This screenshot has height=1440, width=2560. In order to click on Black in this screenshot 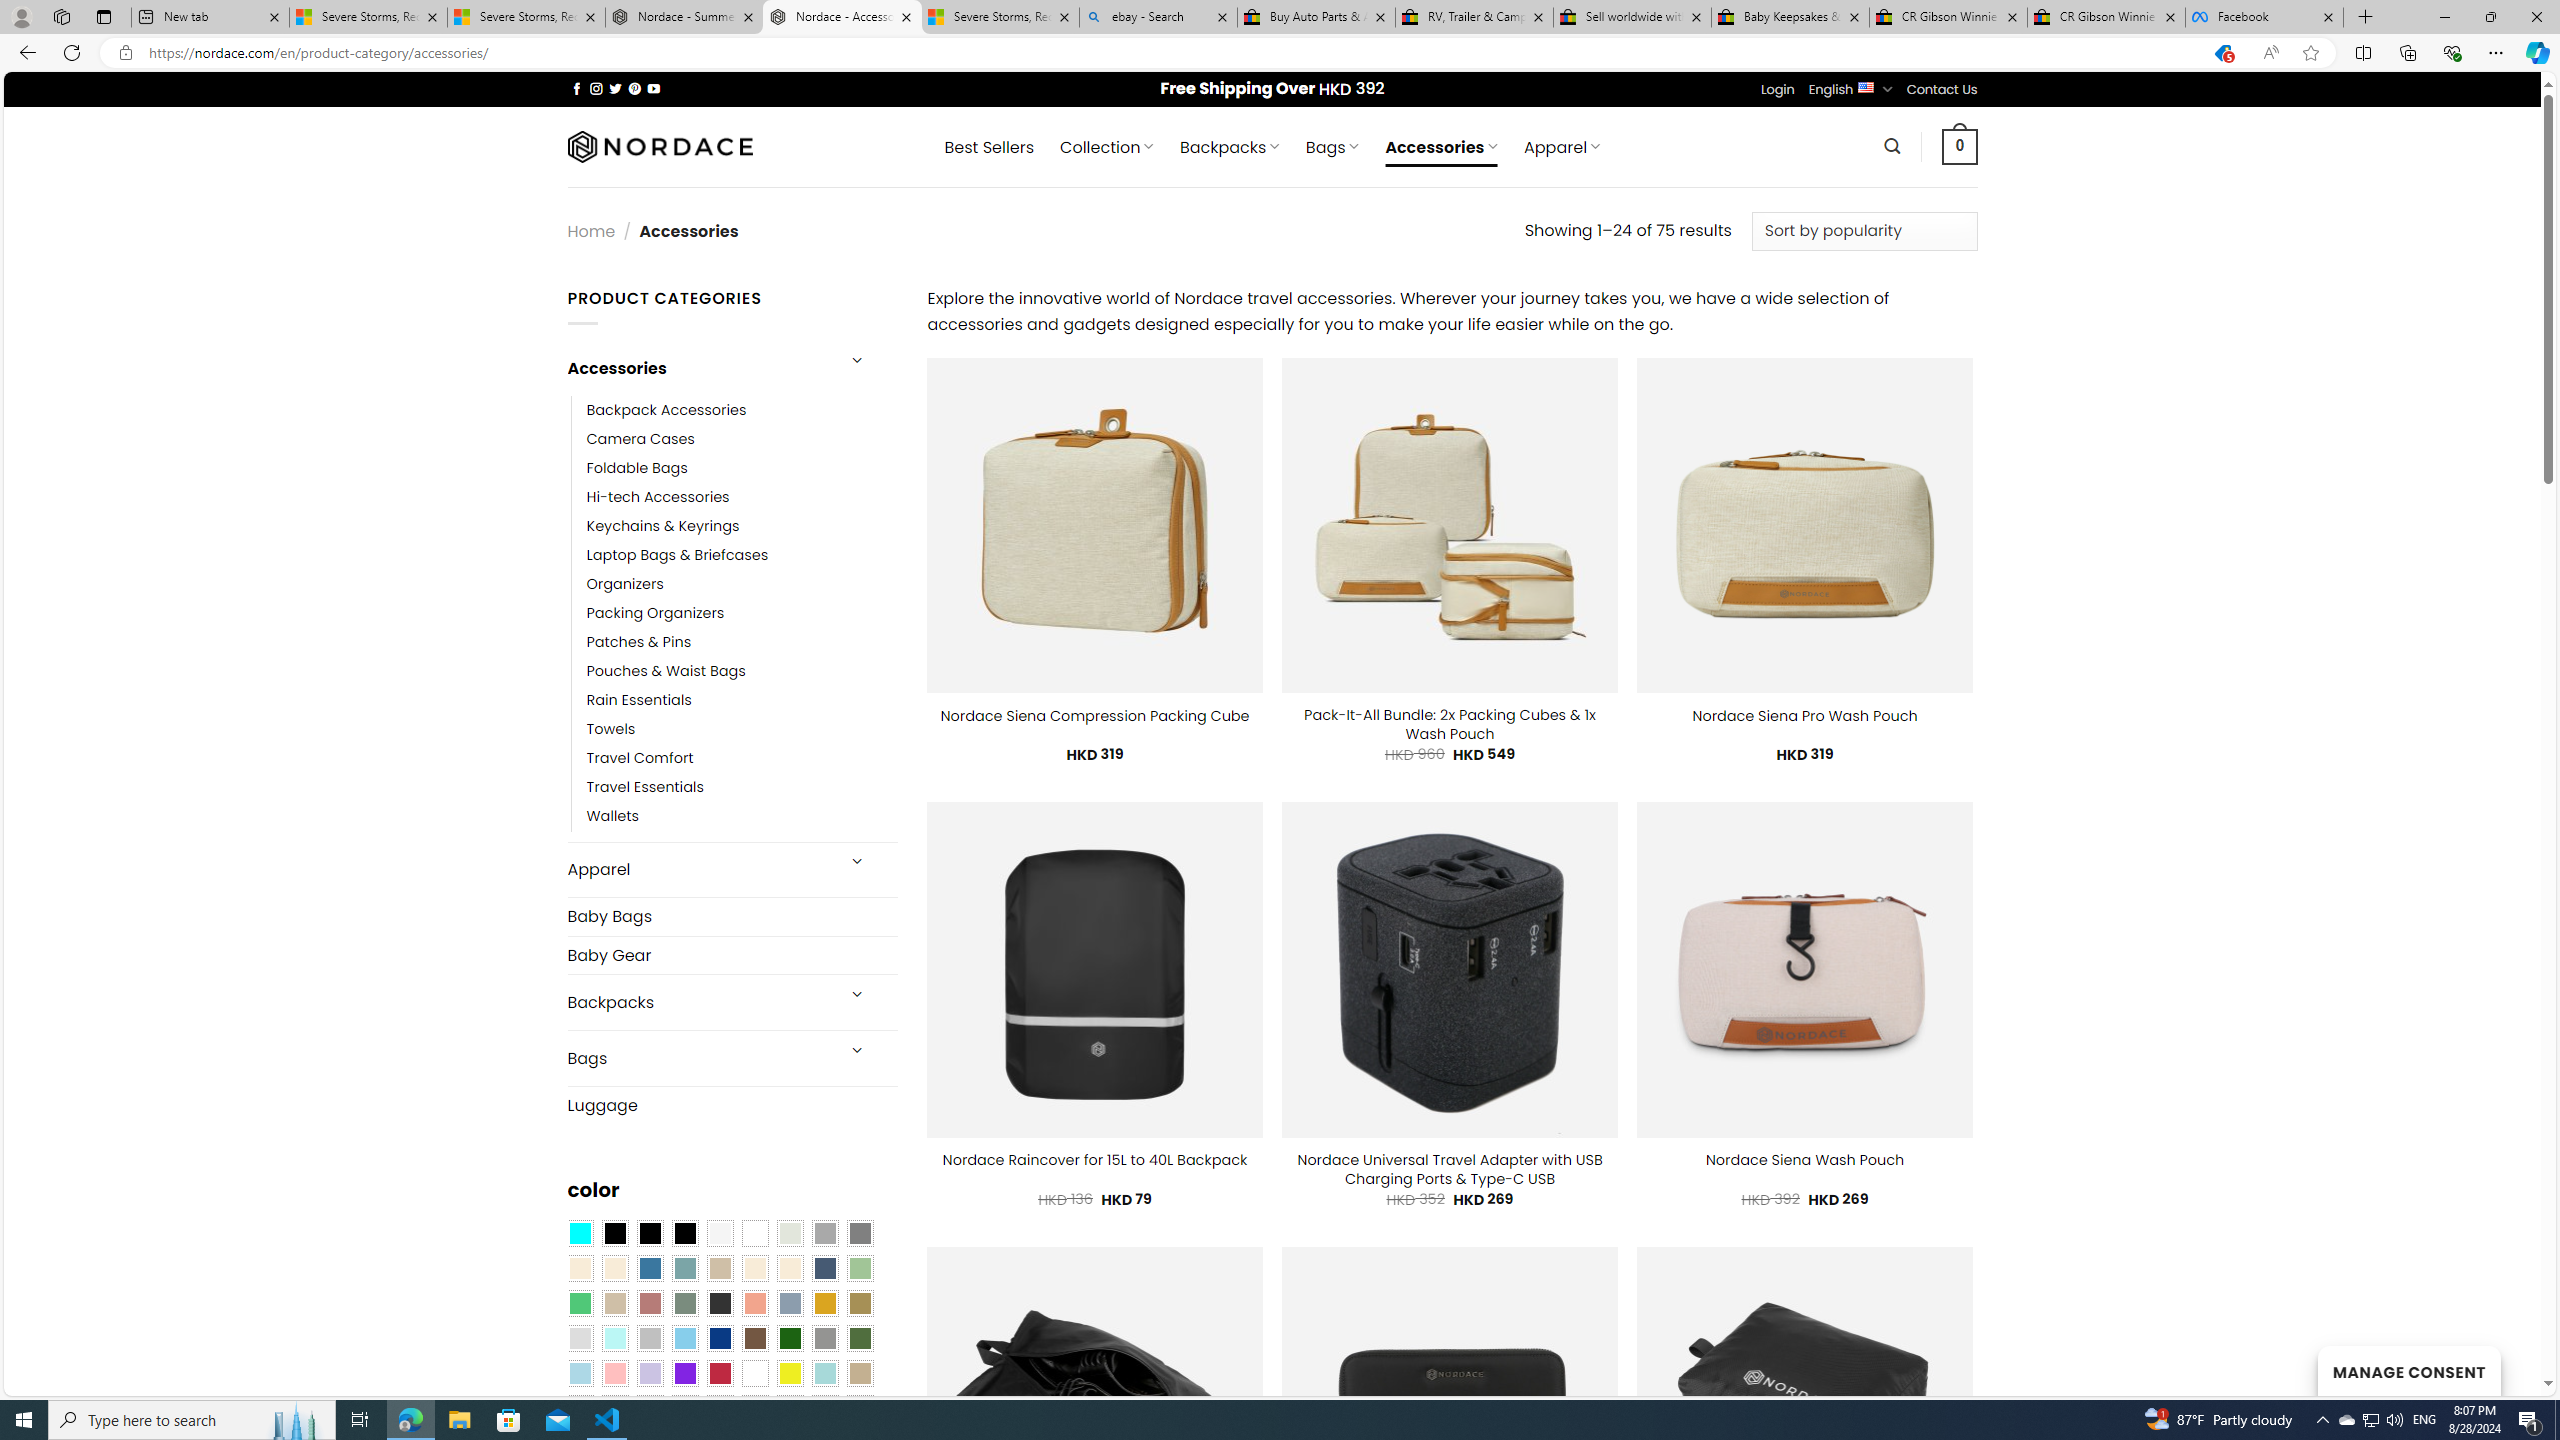, I will do `click(650, 1234)`.